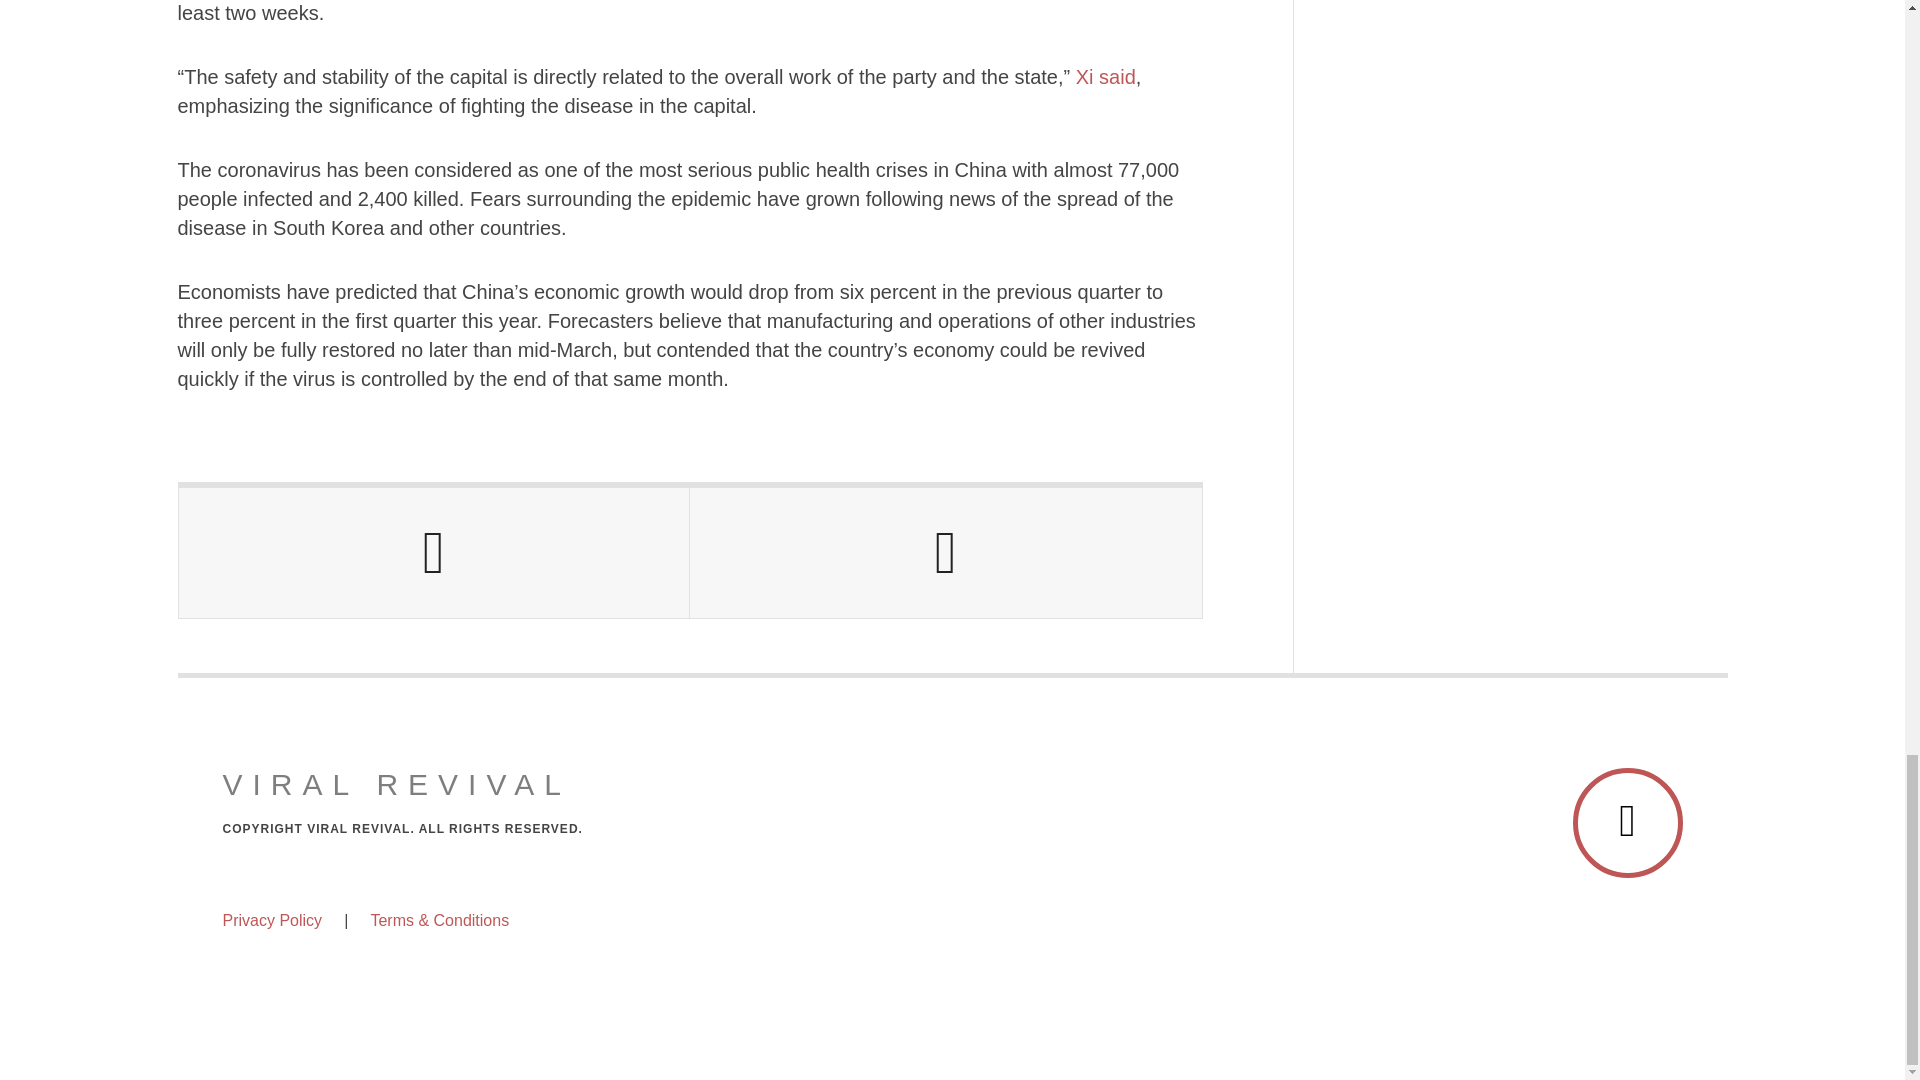 The height and width of the screenshot is (1080, 1920). What do you see at coordinates (1102, 76) in the screenshot?
I see `Xi said` at bounding box center [1102, 76].